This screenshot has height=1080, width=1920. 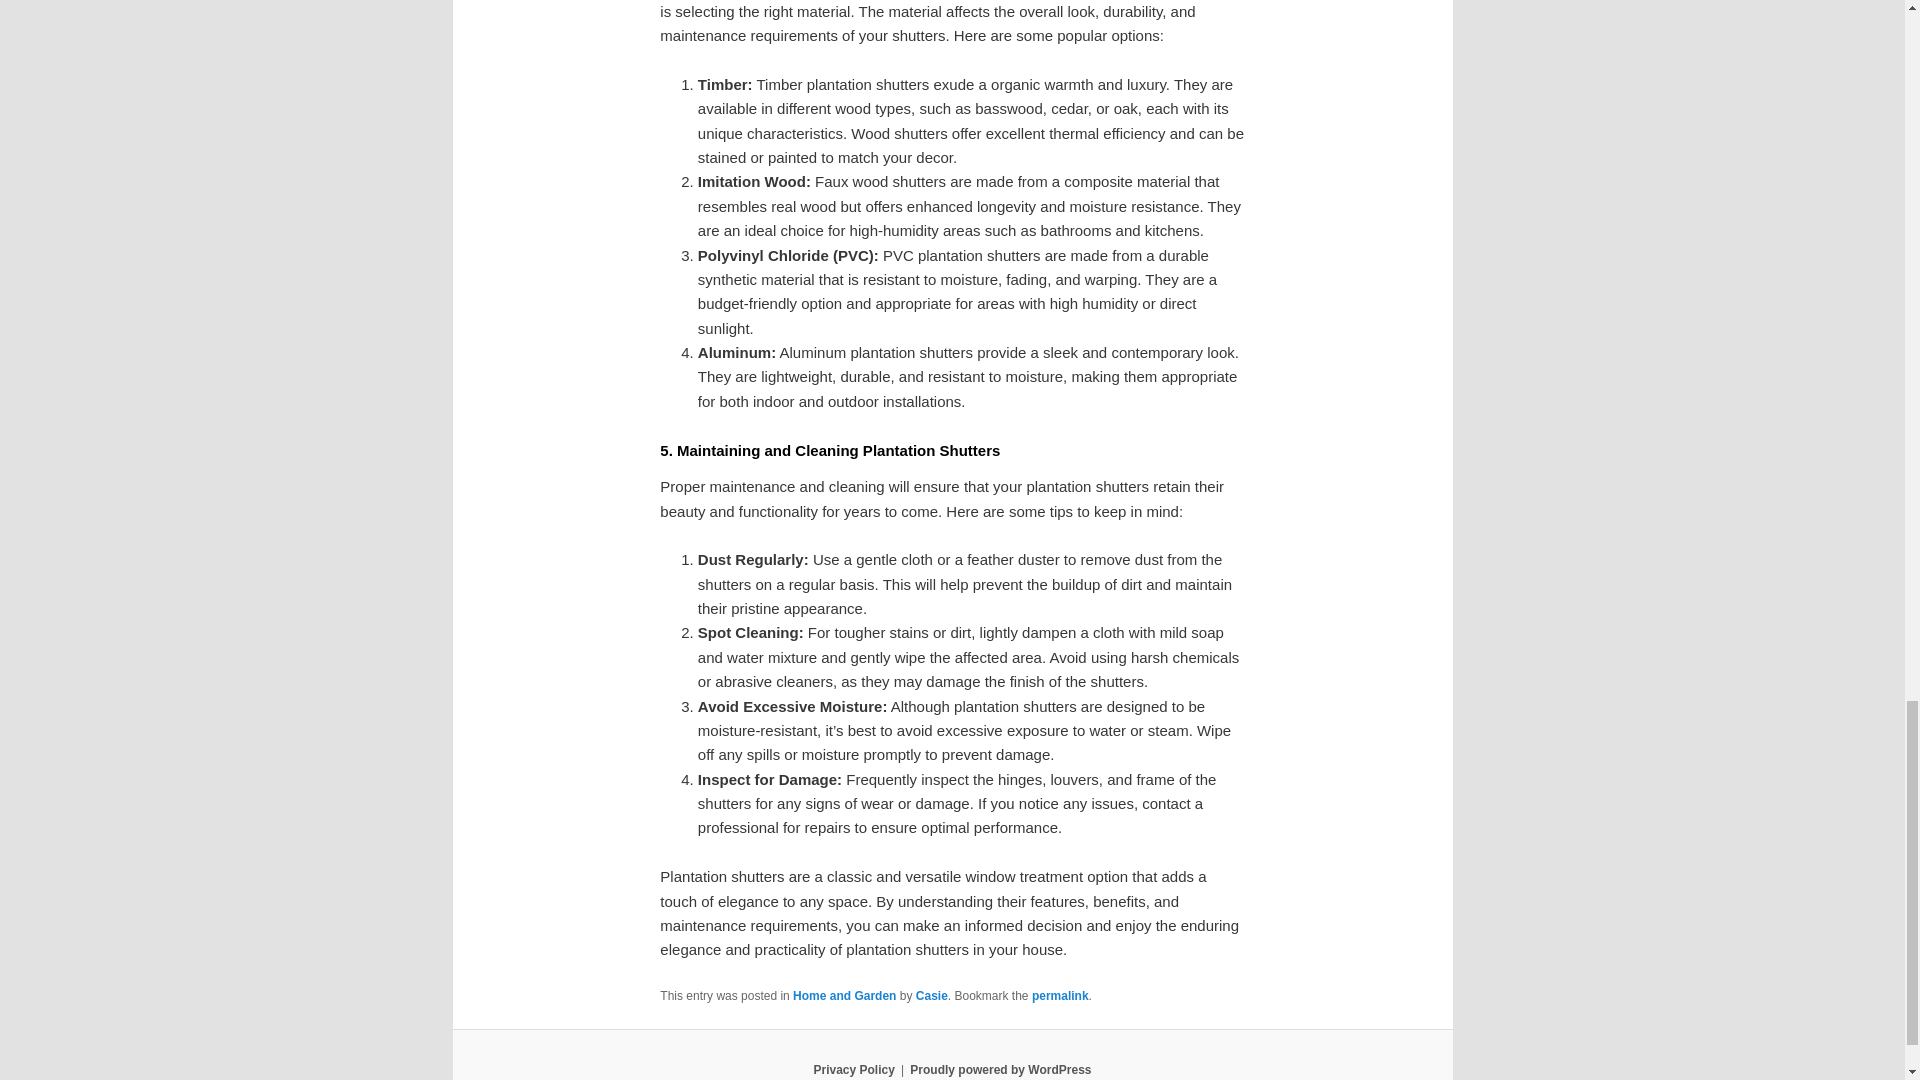 I want to click on permalink, so click(x=1060, y=996).